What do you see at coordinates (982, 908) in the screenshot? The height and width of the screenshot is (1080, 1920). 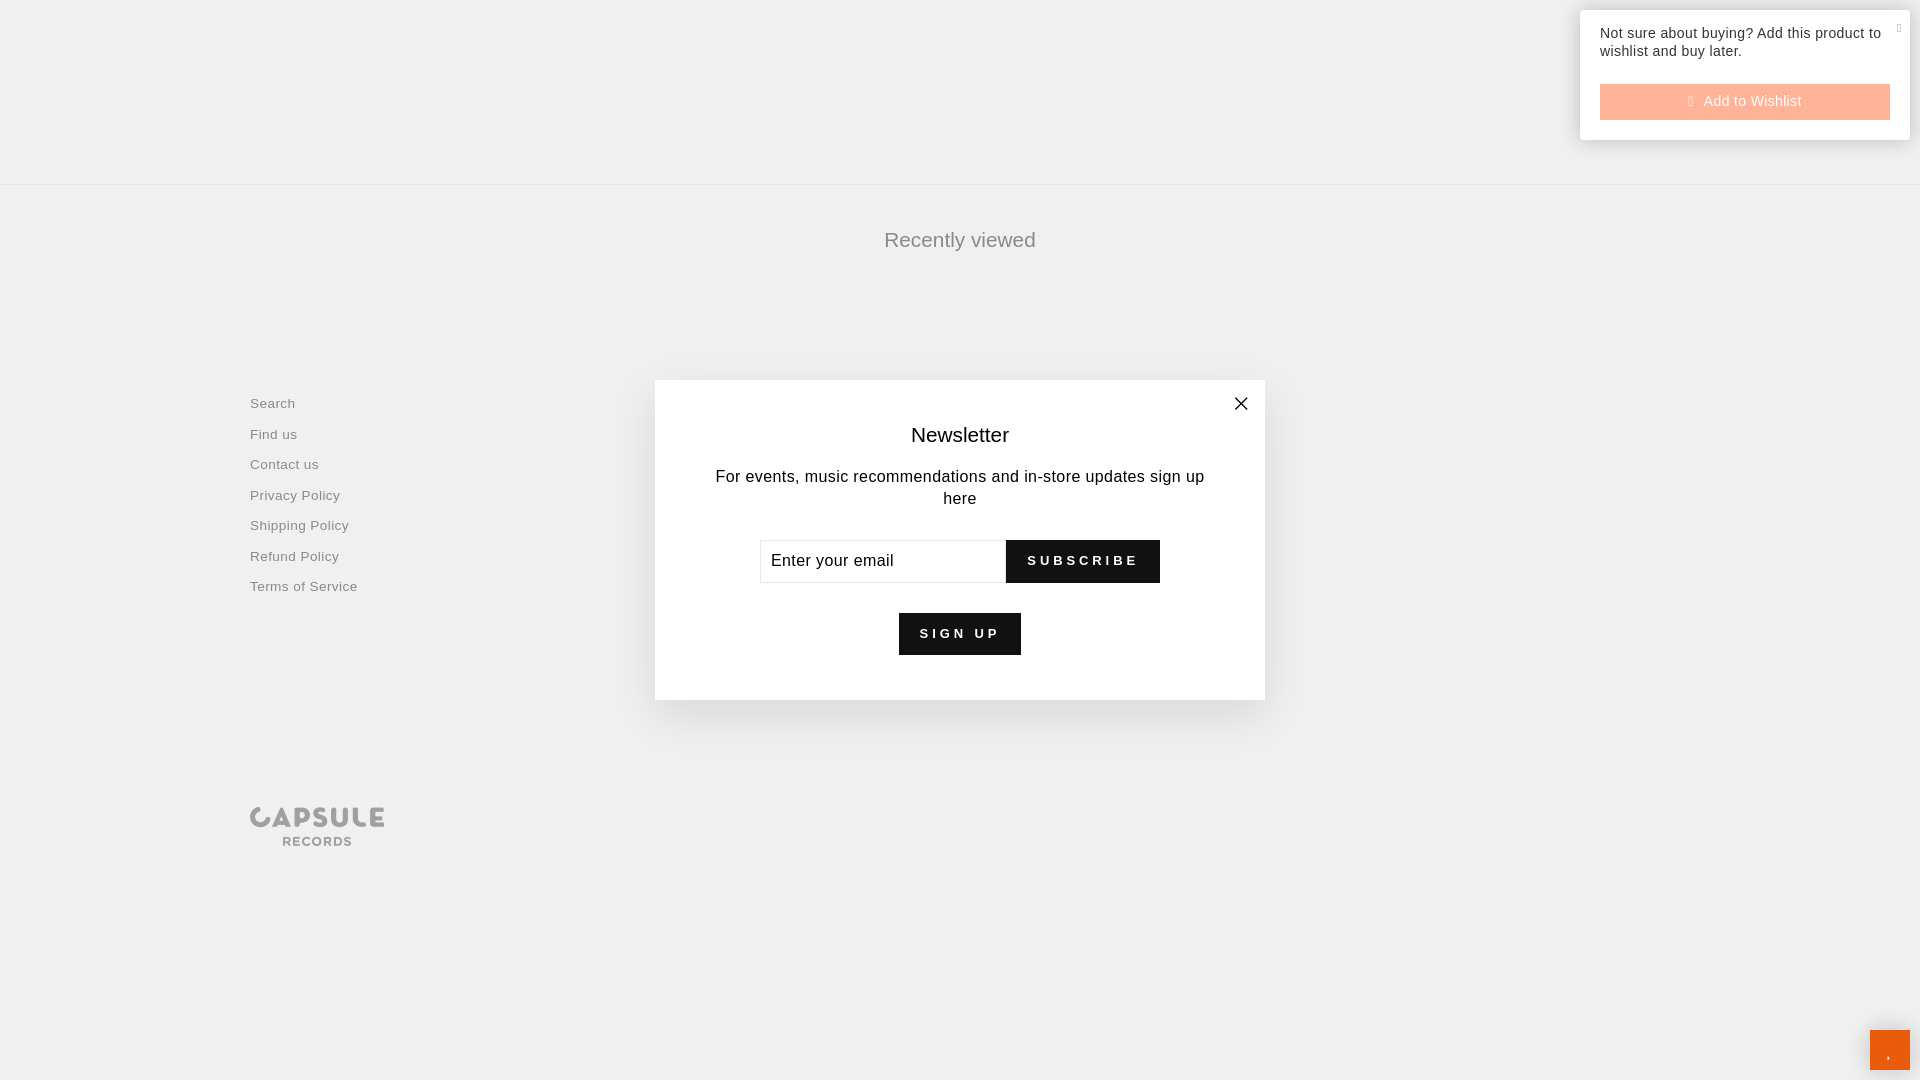 I see `Maestro` at bounding box center [982, 908].